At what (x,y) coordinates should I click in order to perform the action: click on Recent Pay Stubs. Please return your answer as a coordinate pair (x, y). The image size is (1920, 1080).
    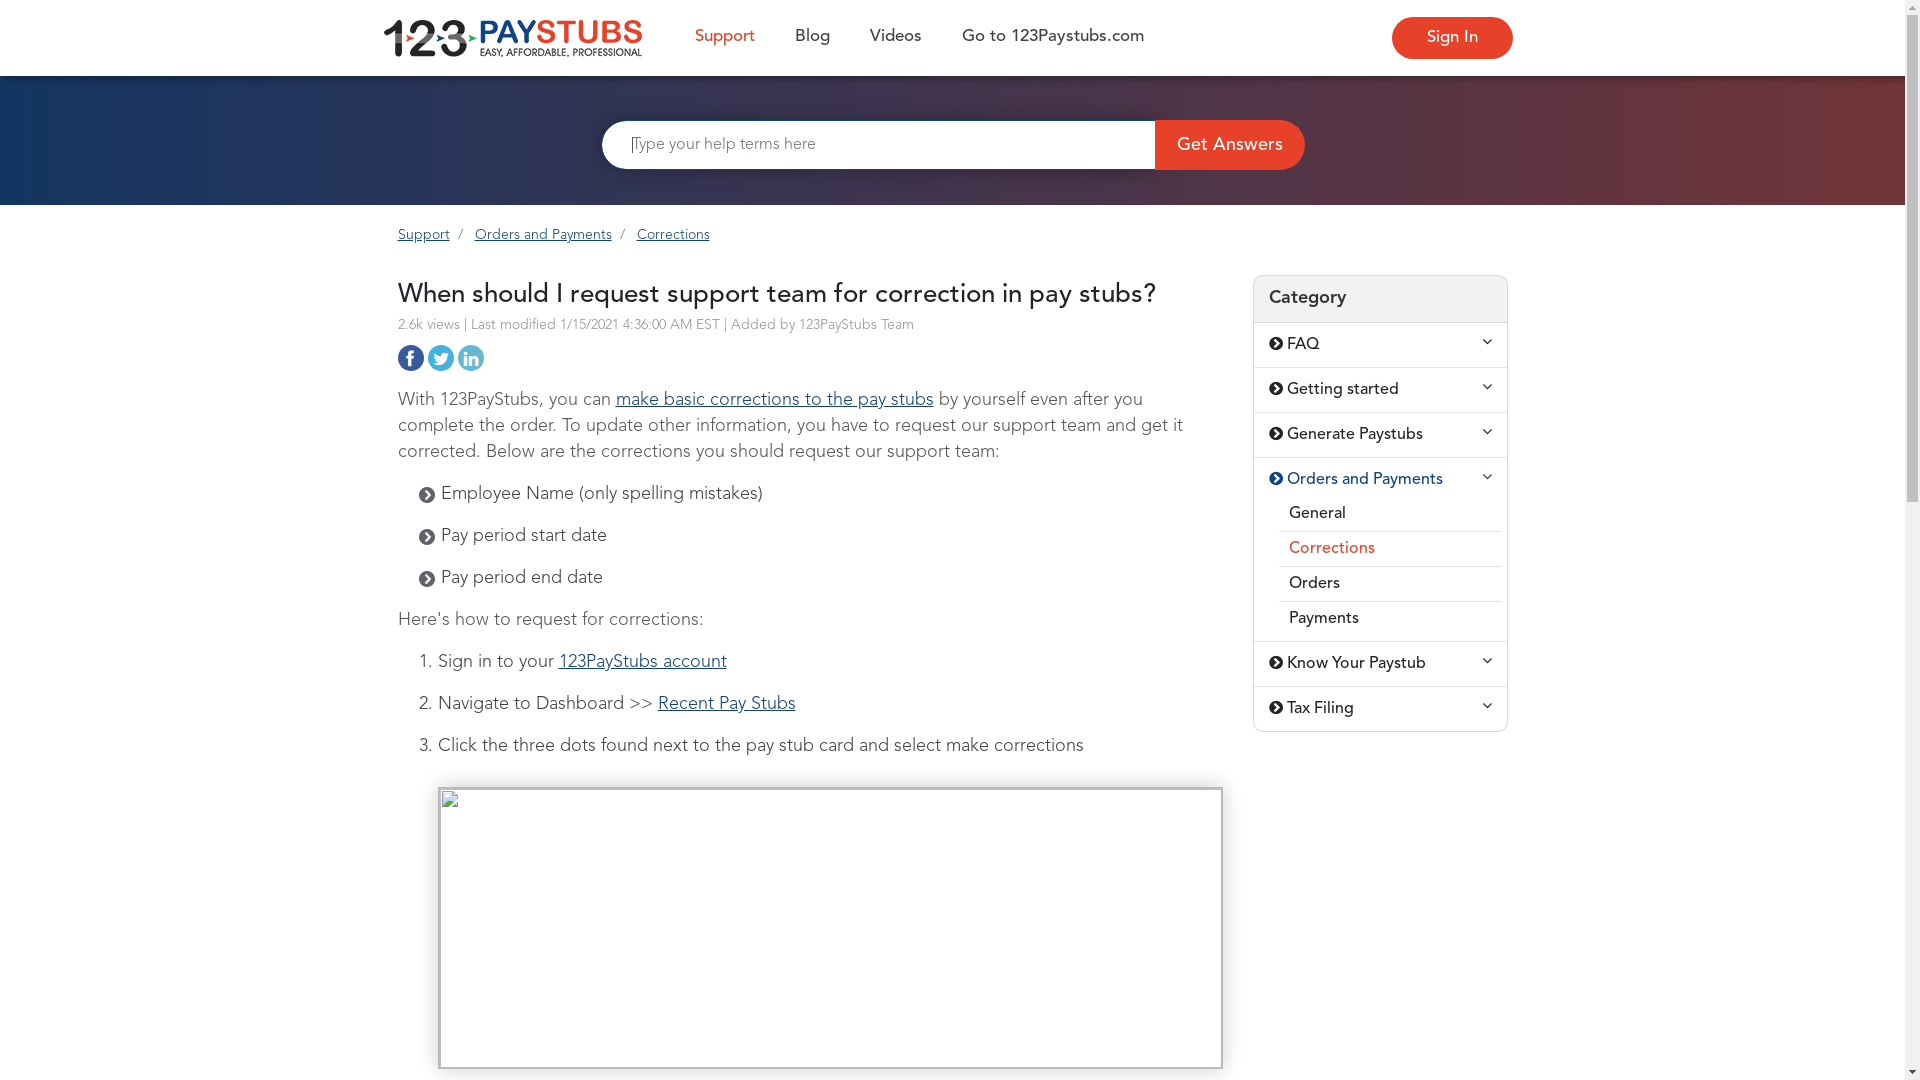
    Looking at the image, I should click on (727, 704).